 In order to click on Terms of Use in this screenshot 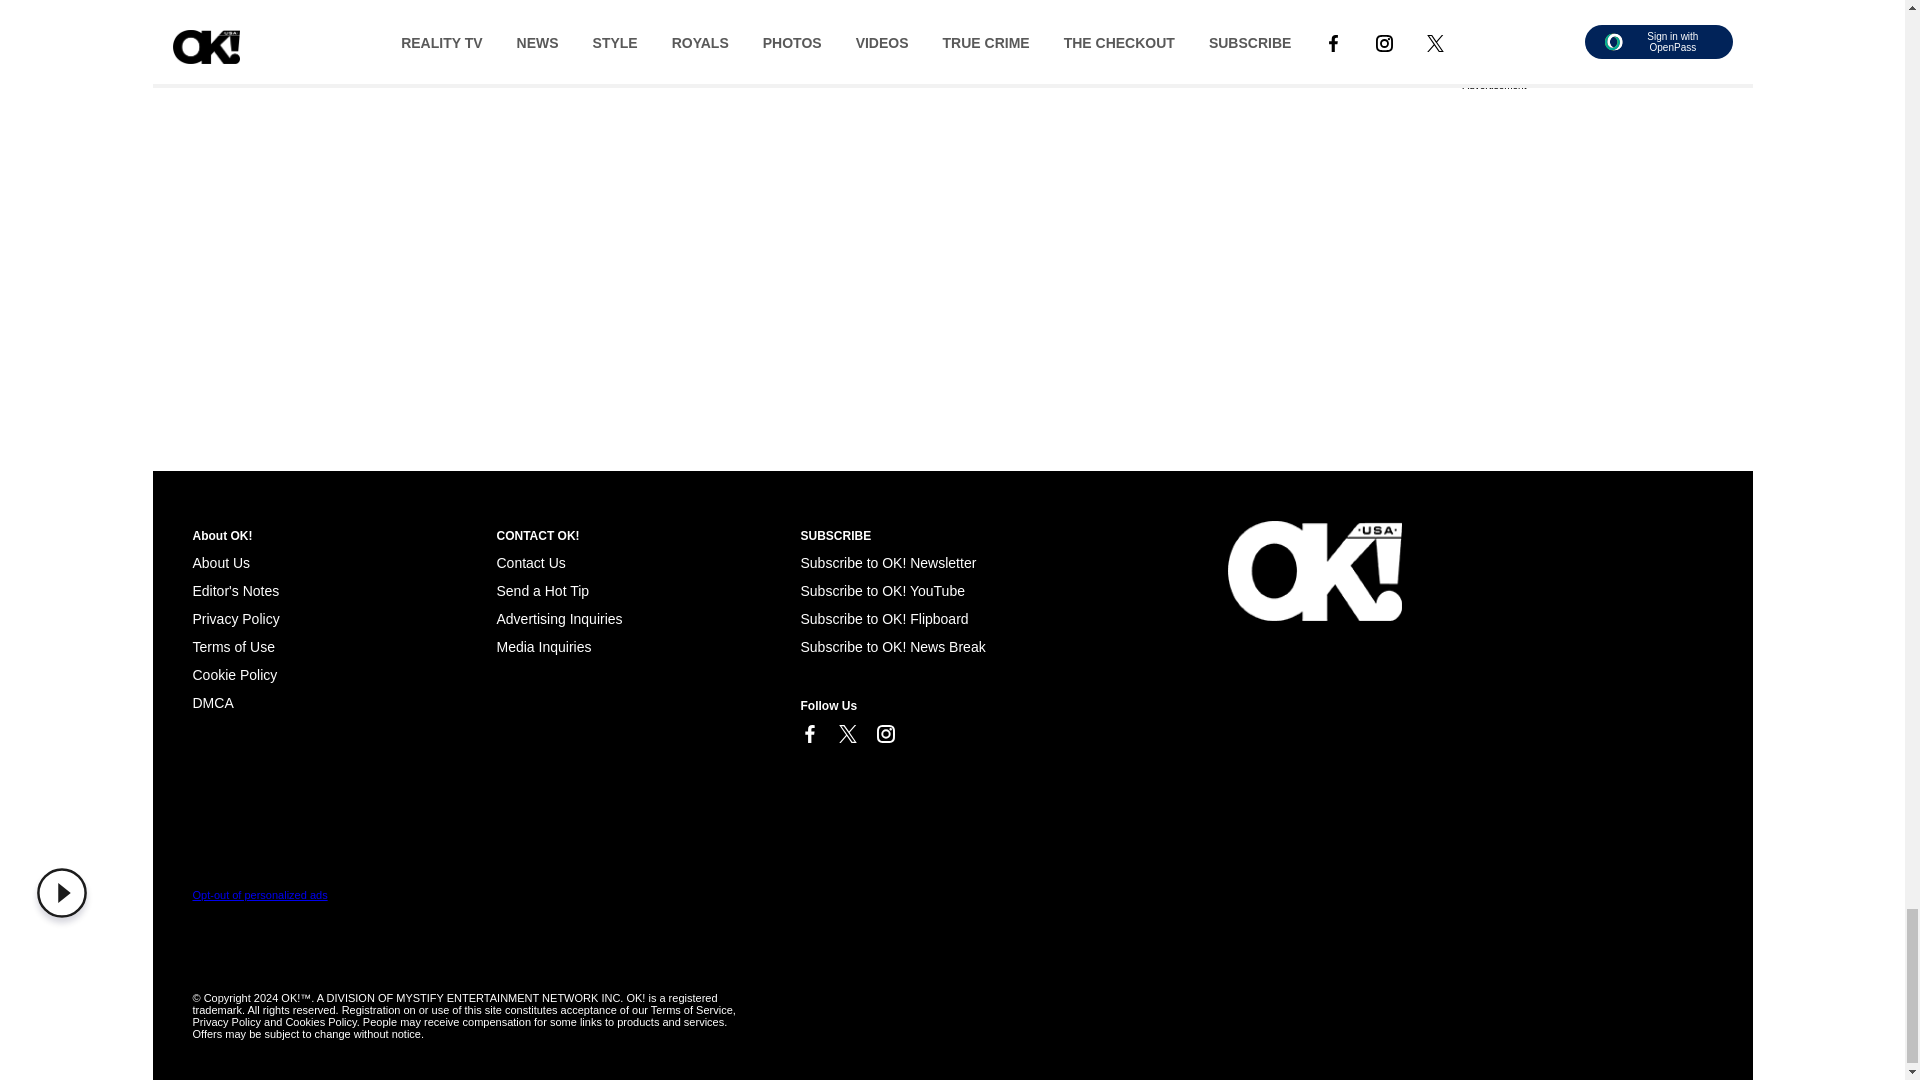, I will do `click(233, 646)`.